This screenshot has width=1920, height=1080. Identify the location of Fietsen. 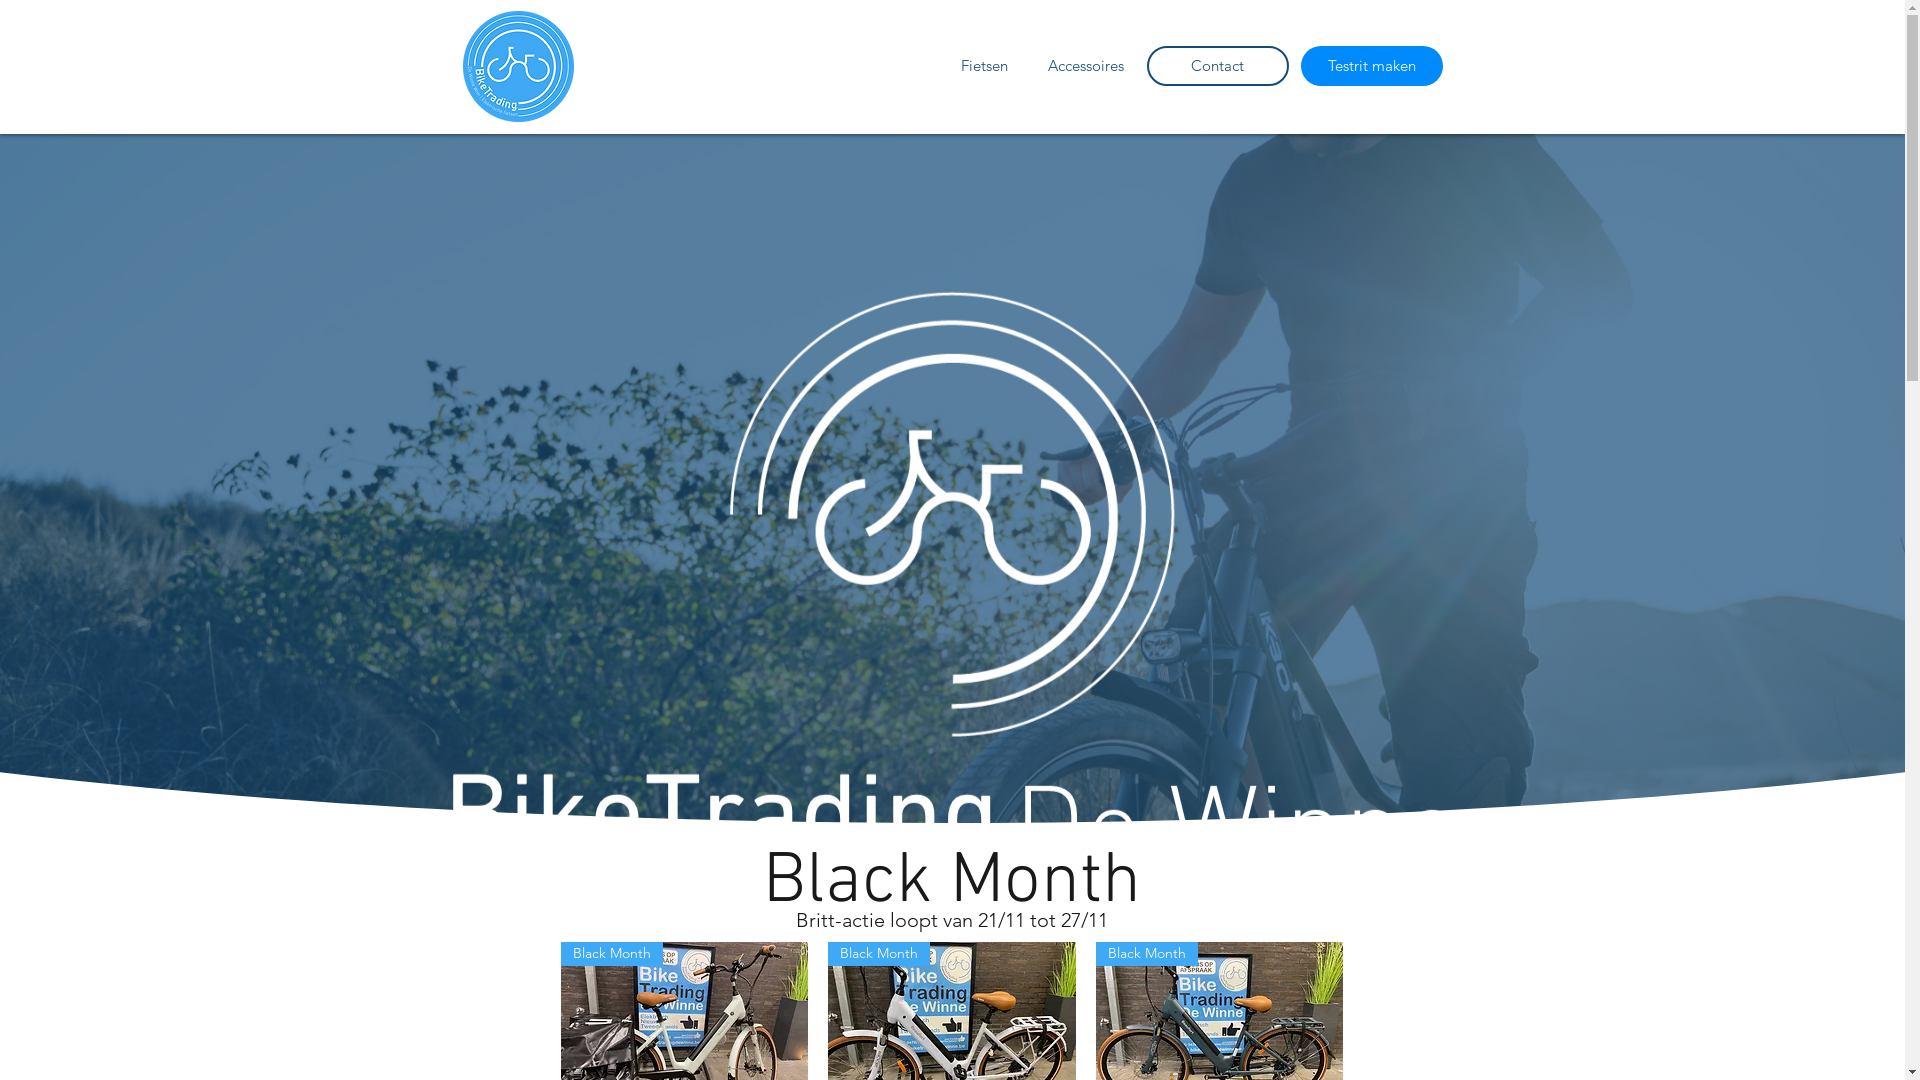
(984, 66).